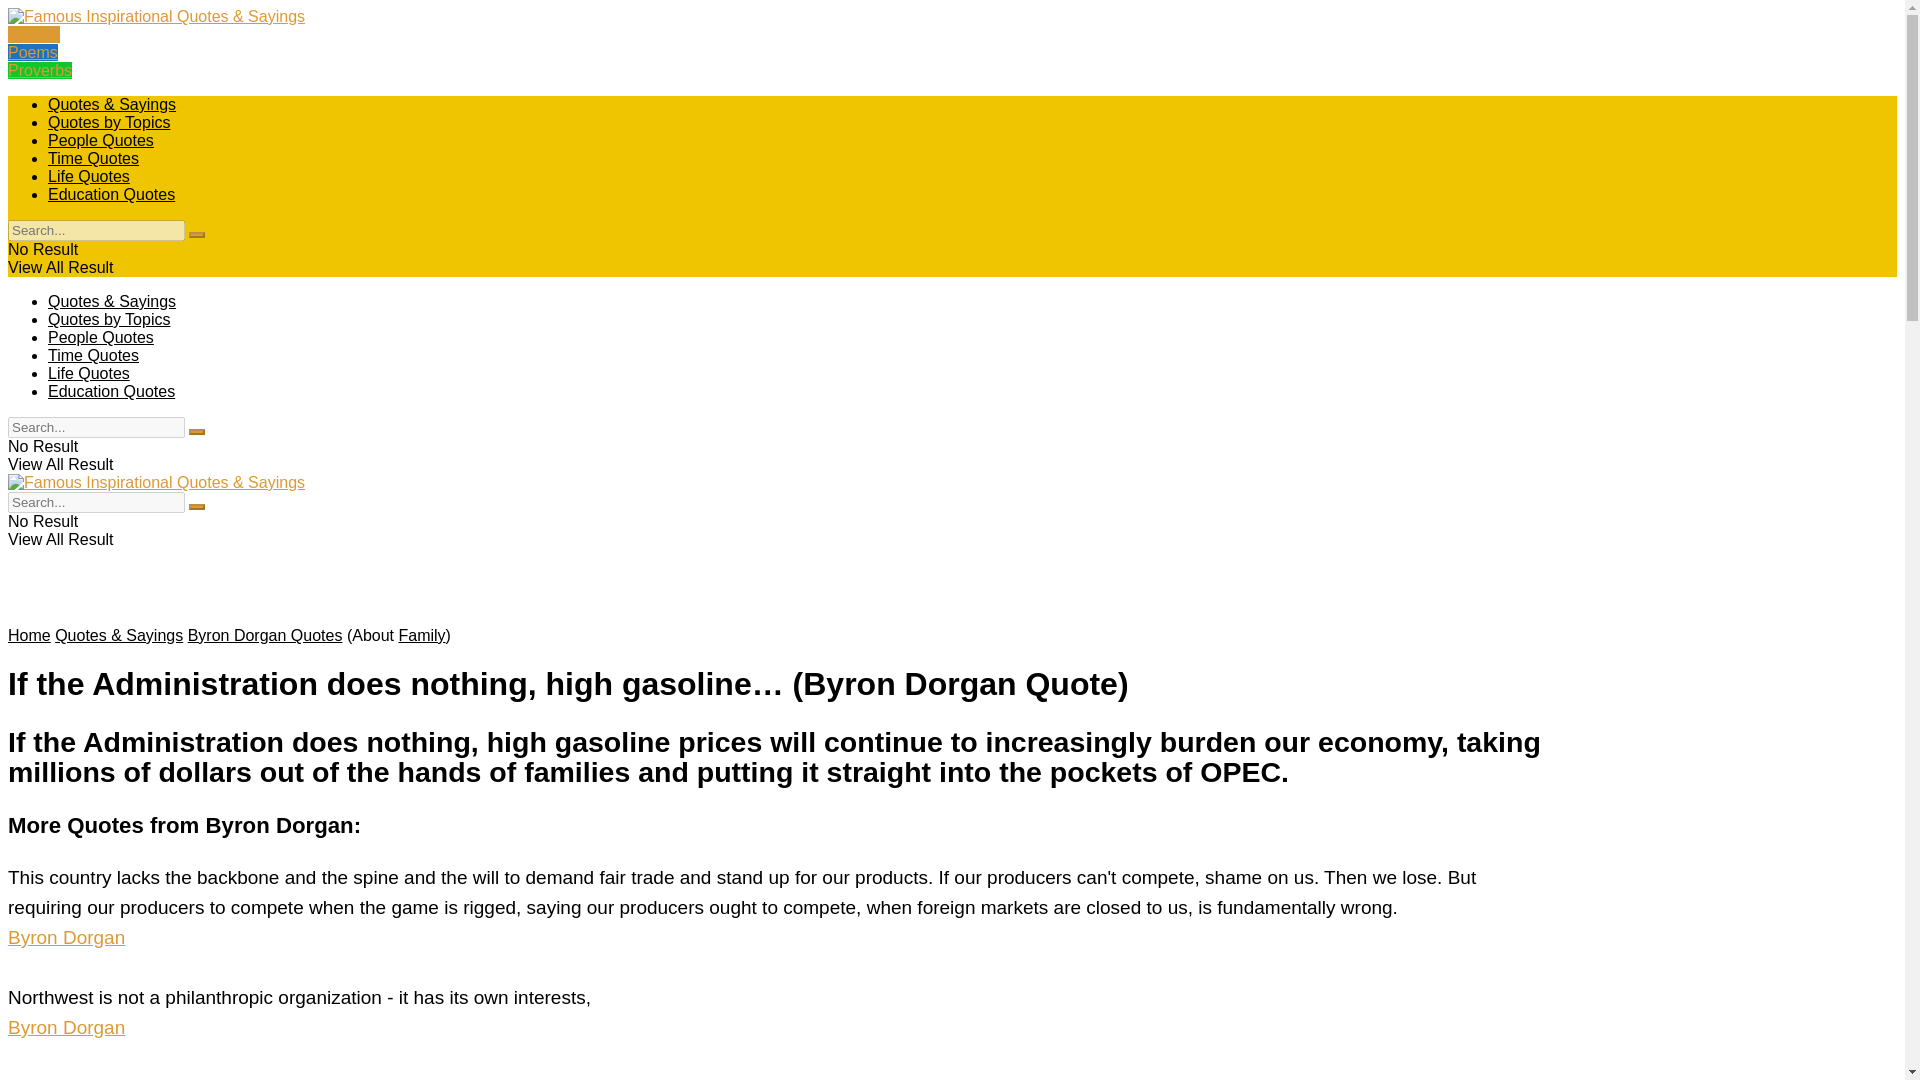 Image resolution: width=1920 pixels, height=1080 pixels. Describe the element at coordinates (32, 52) in the screenshot. I see `Poems` at that location.